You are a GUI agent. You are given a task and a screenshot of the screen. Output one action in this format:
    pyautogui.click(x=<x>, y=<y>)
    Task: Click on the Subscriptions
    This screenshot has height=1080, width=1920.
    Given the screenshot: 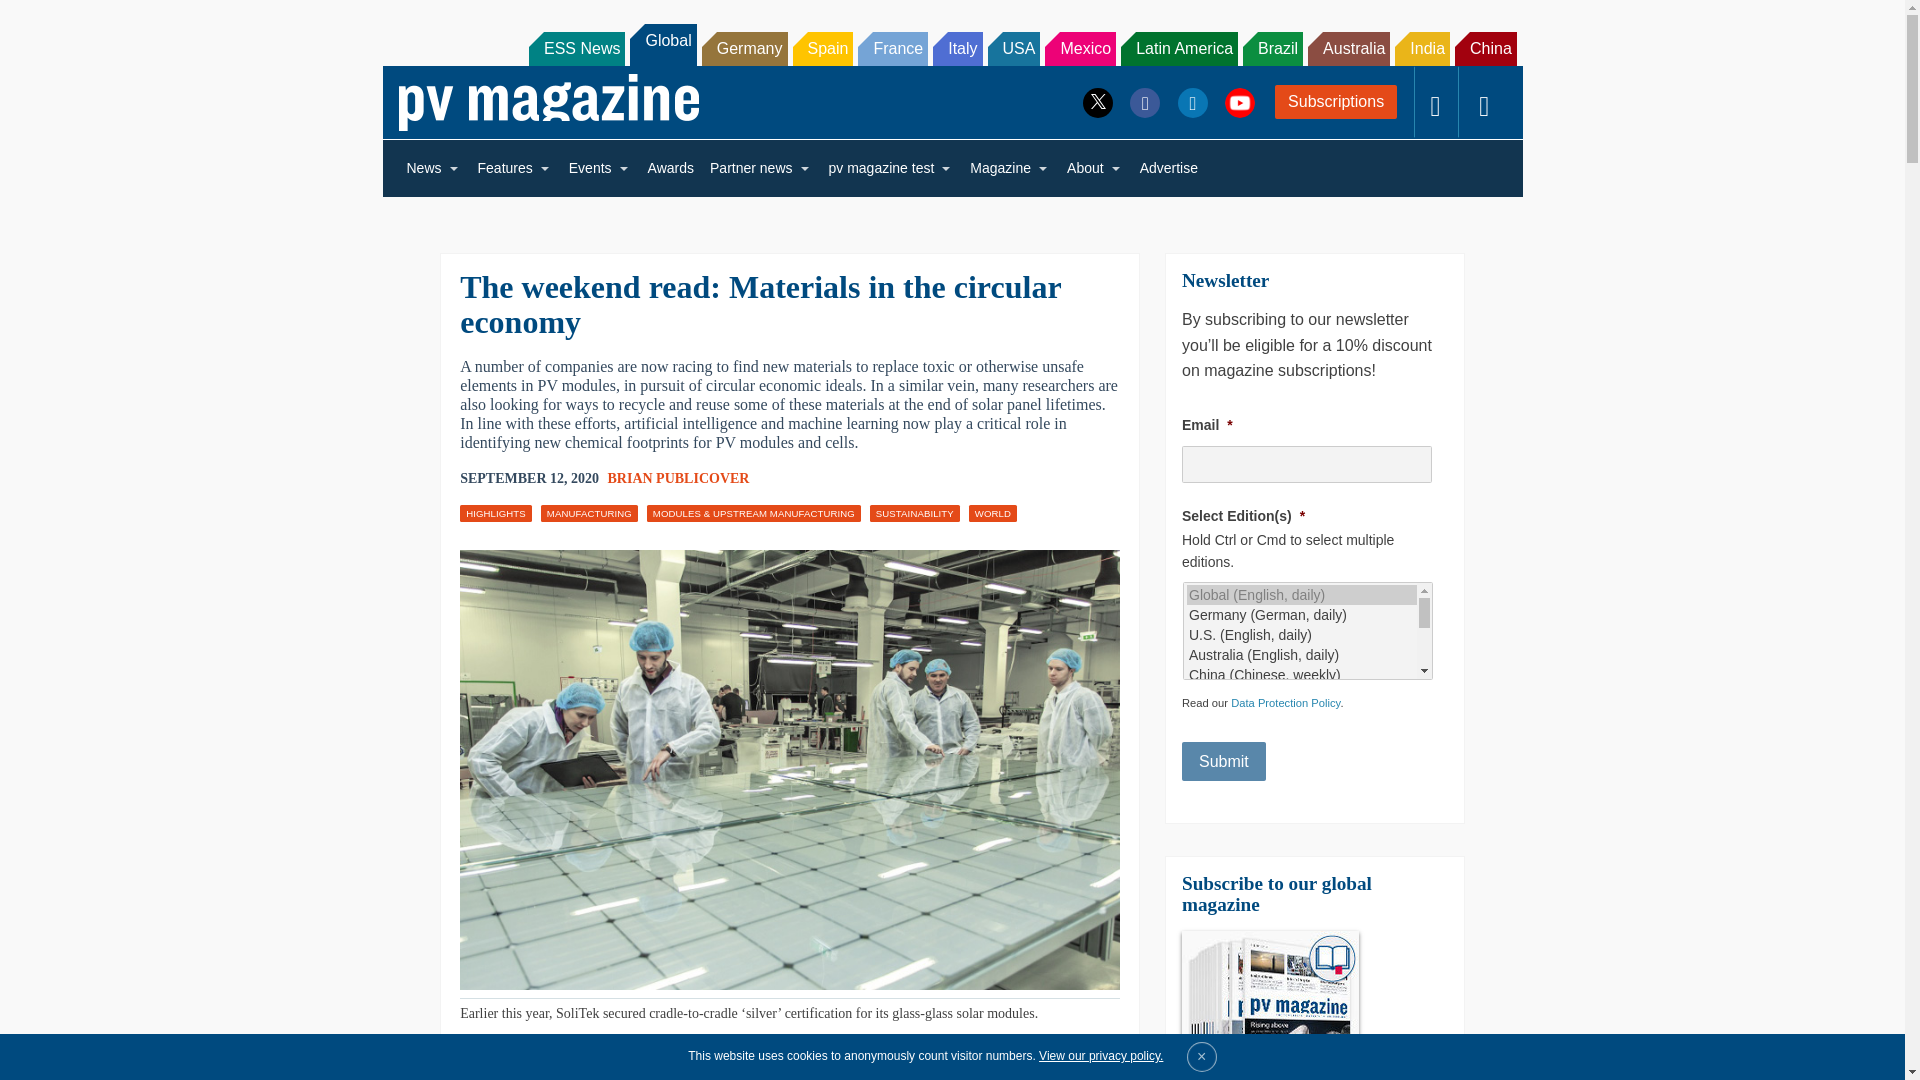 What is the action you would take?
    pyautogui.click(x=1336, y=102)
    